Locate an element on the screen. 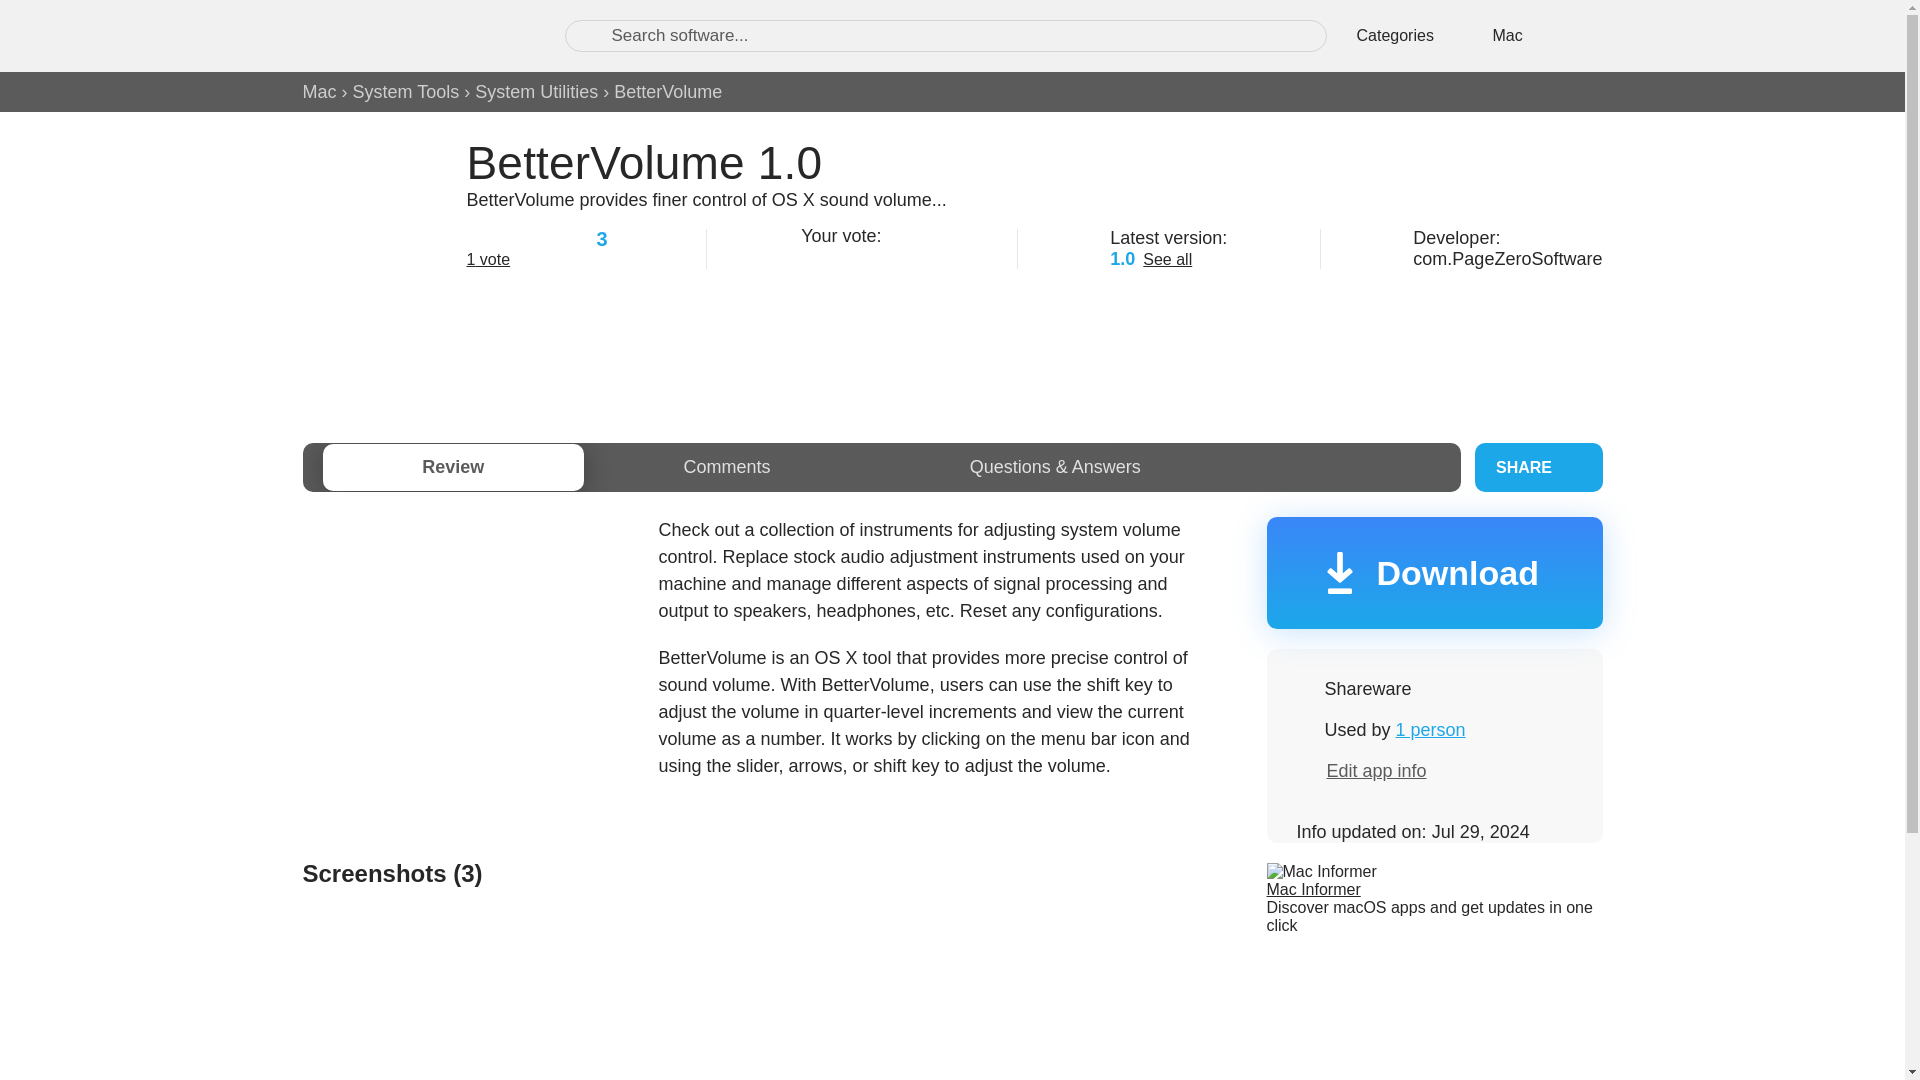 The image size is (1920, 1080). Software downloads and reviews is located at coordinates (412, 35).